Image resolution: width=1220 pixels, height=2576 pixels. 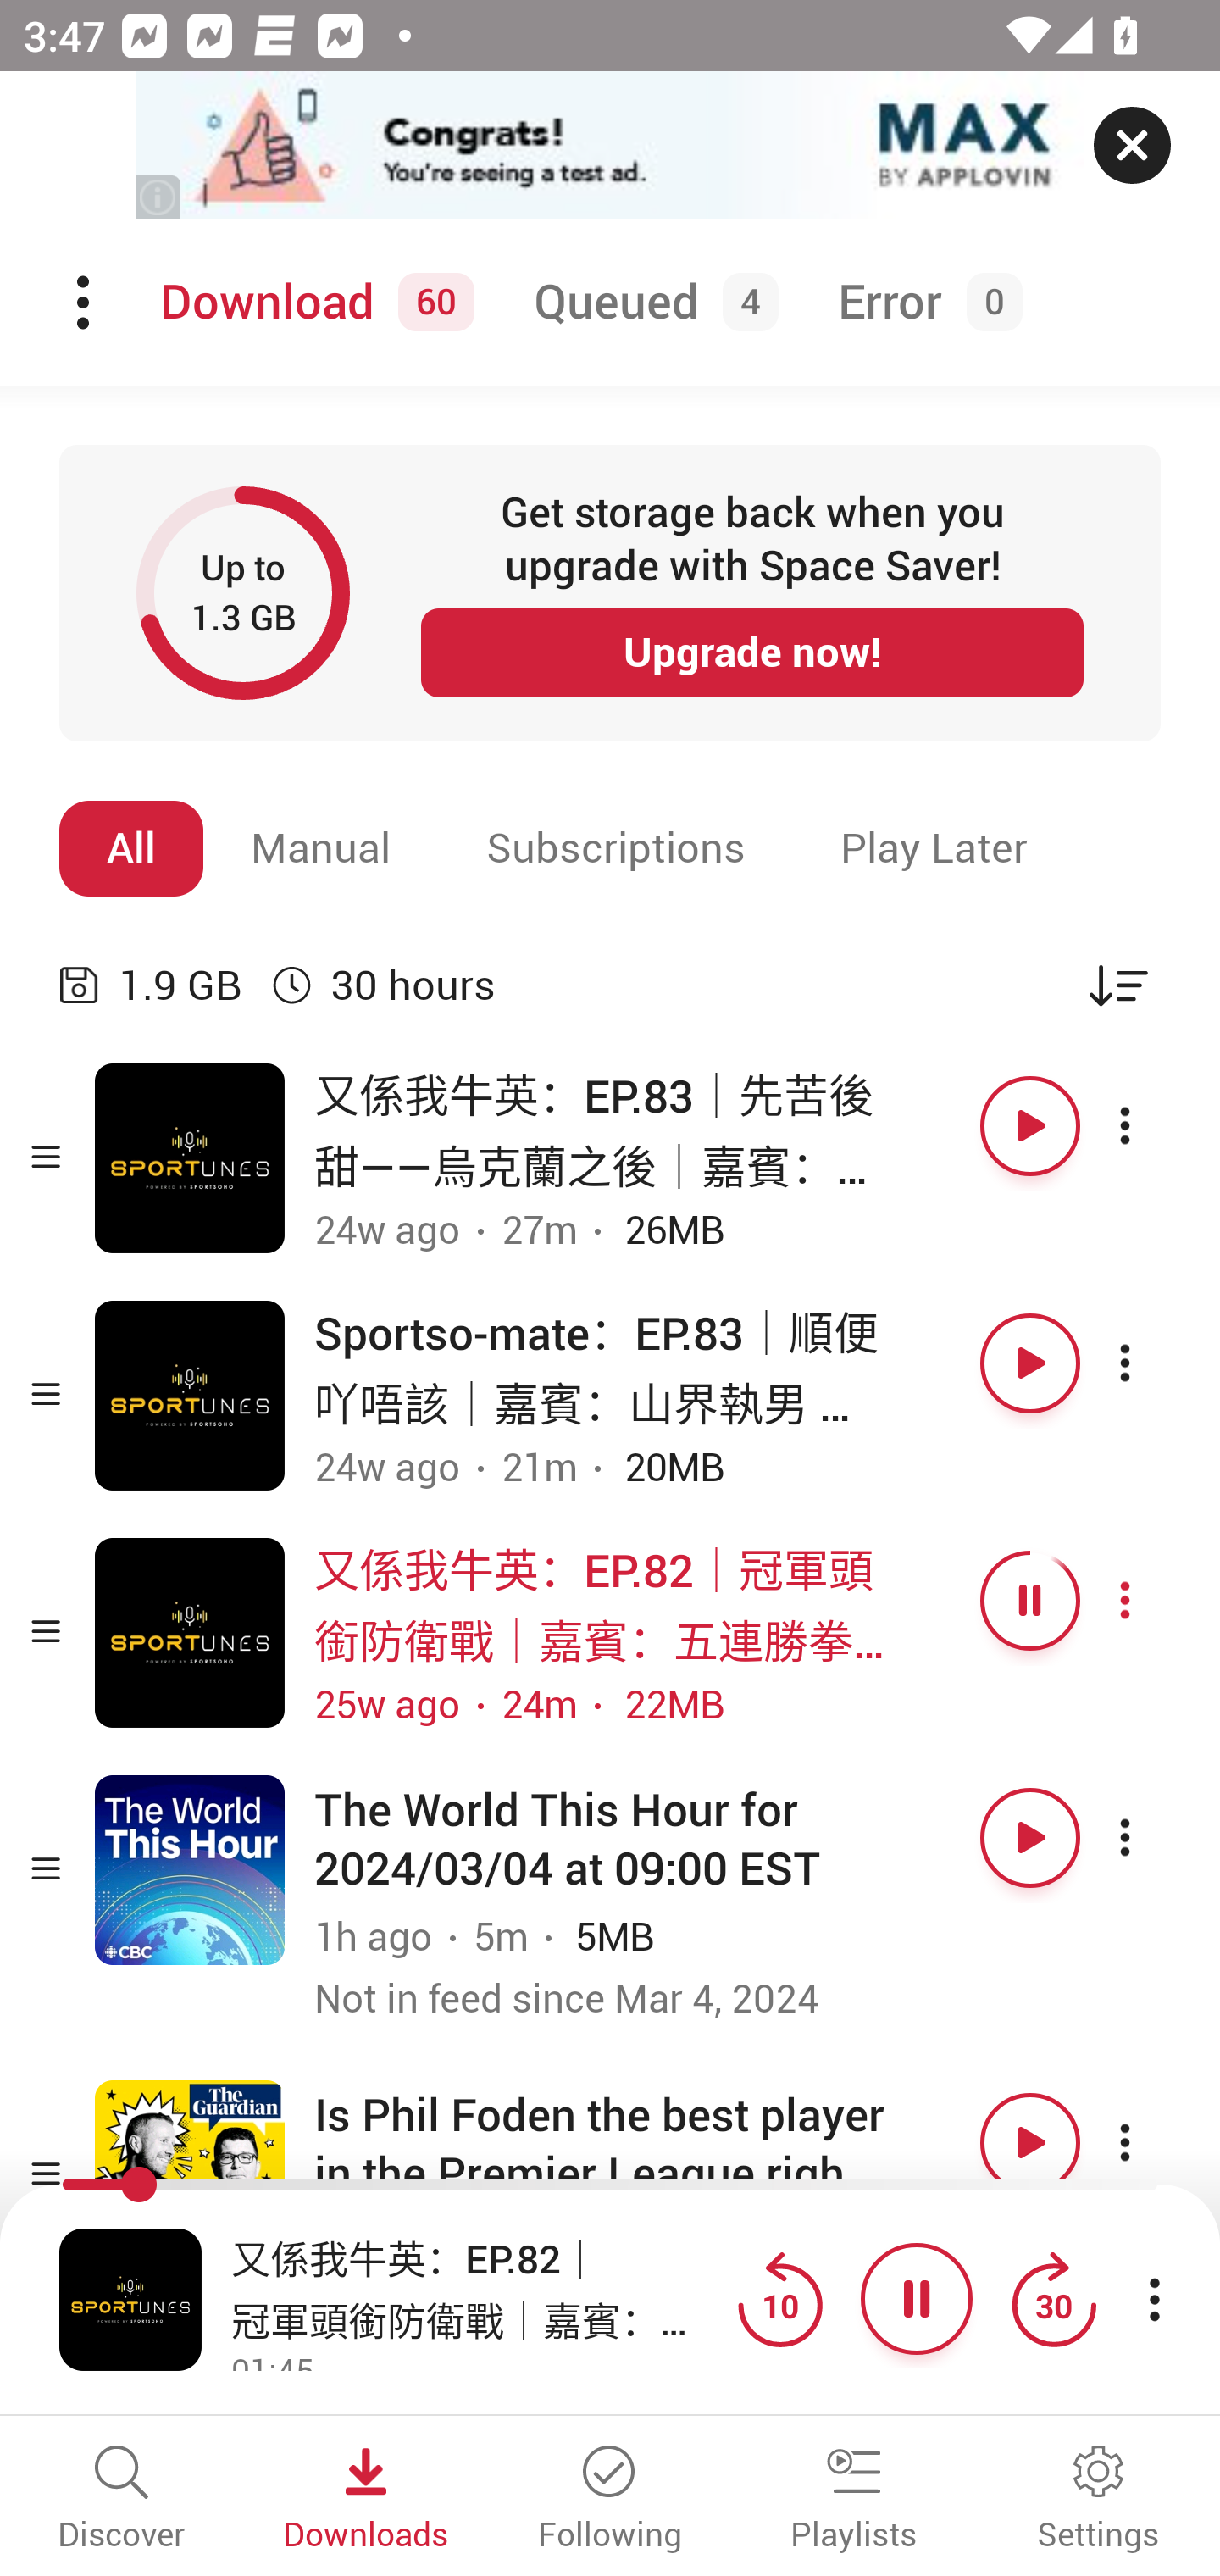 I want to click on Open series Sportunes HK, so click(x=190, y=1632).